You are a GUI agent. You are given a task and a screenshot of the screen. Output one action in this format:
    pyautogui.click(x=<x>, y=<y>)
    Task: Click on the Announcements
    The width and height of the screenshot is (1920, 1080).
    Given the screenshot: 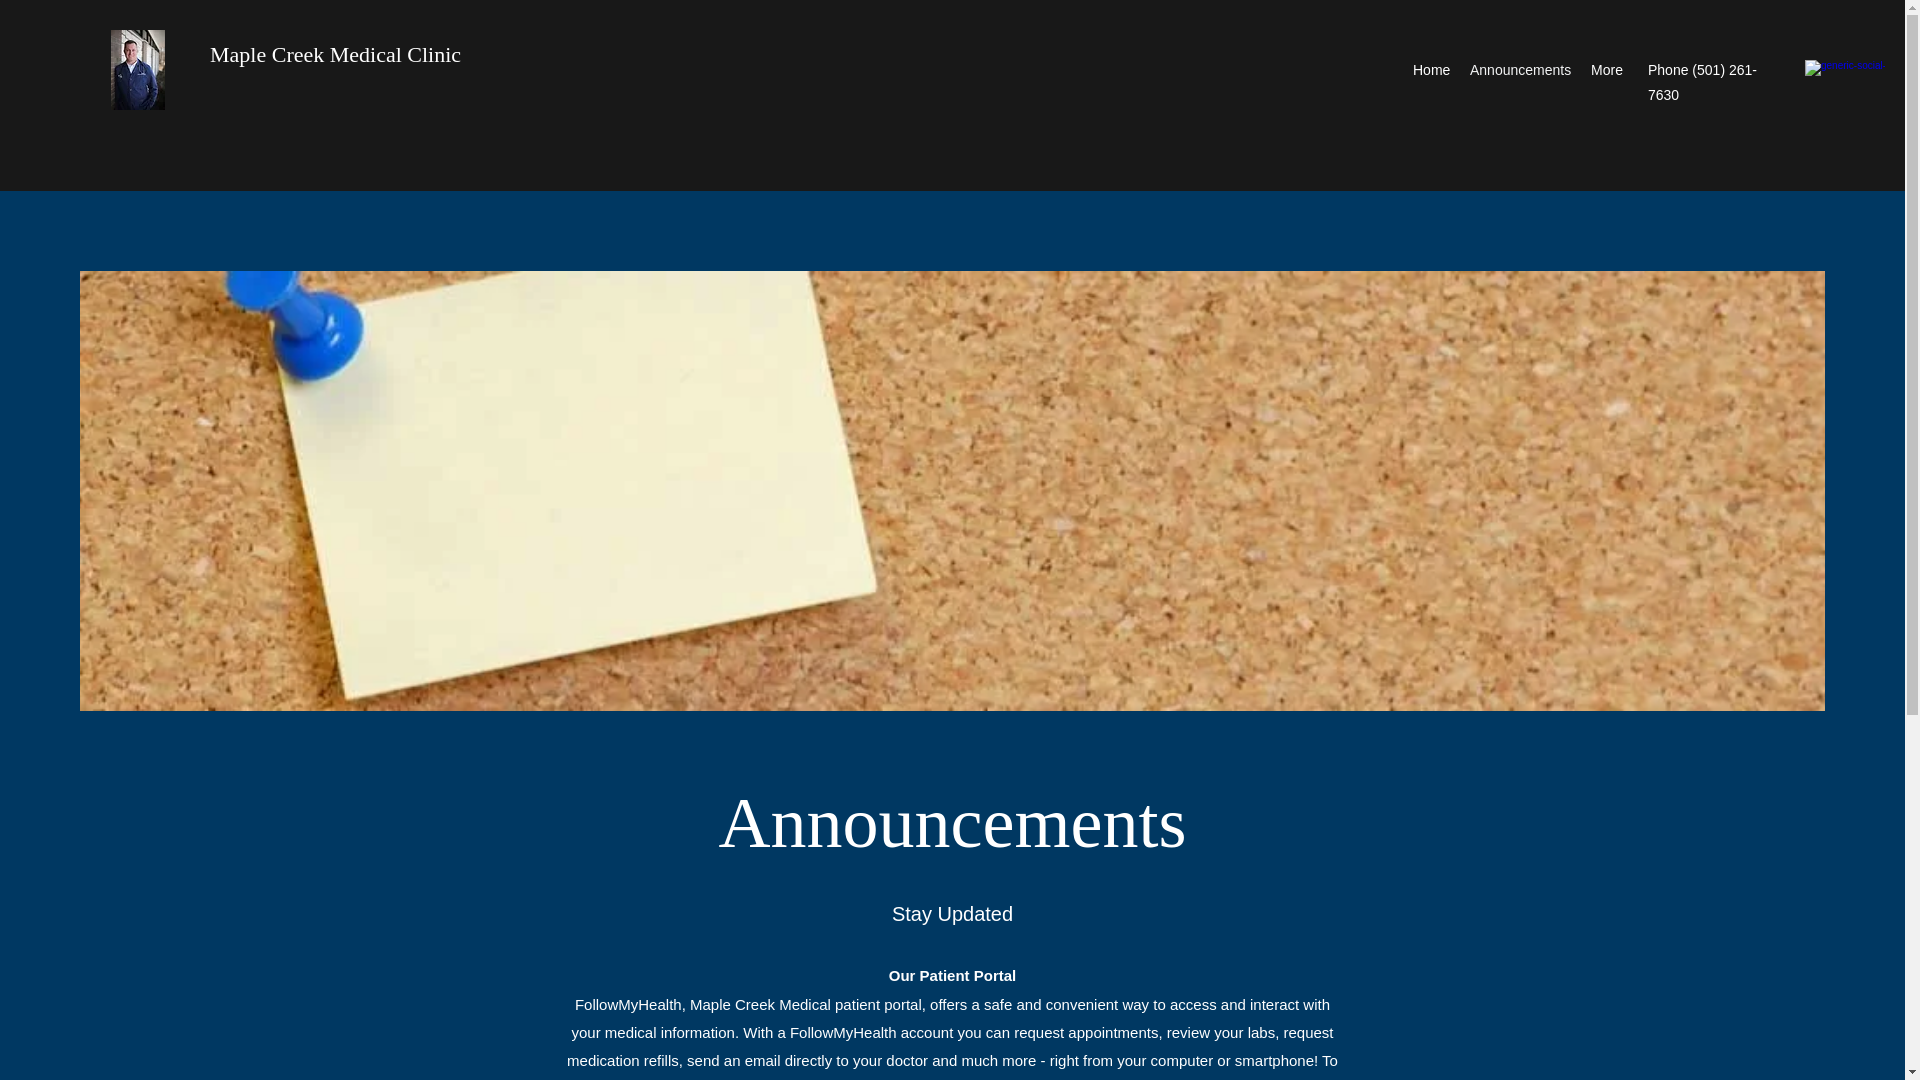 What is the action you would take?
    pyautogui.click(x=1520, y=70)
    